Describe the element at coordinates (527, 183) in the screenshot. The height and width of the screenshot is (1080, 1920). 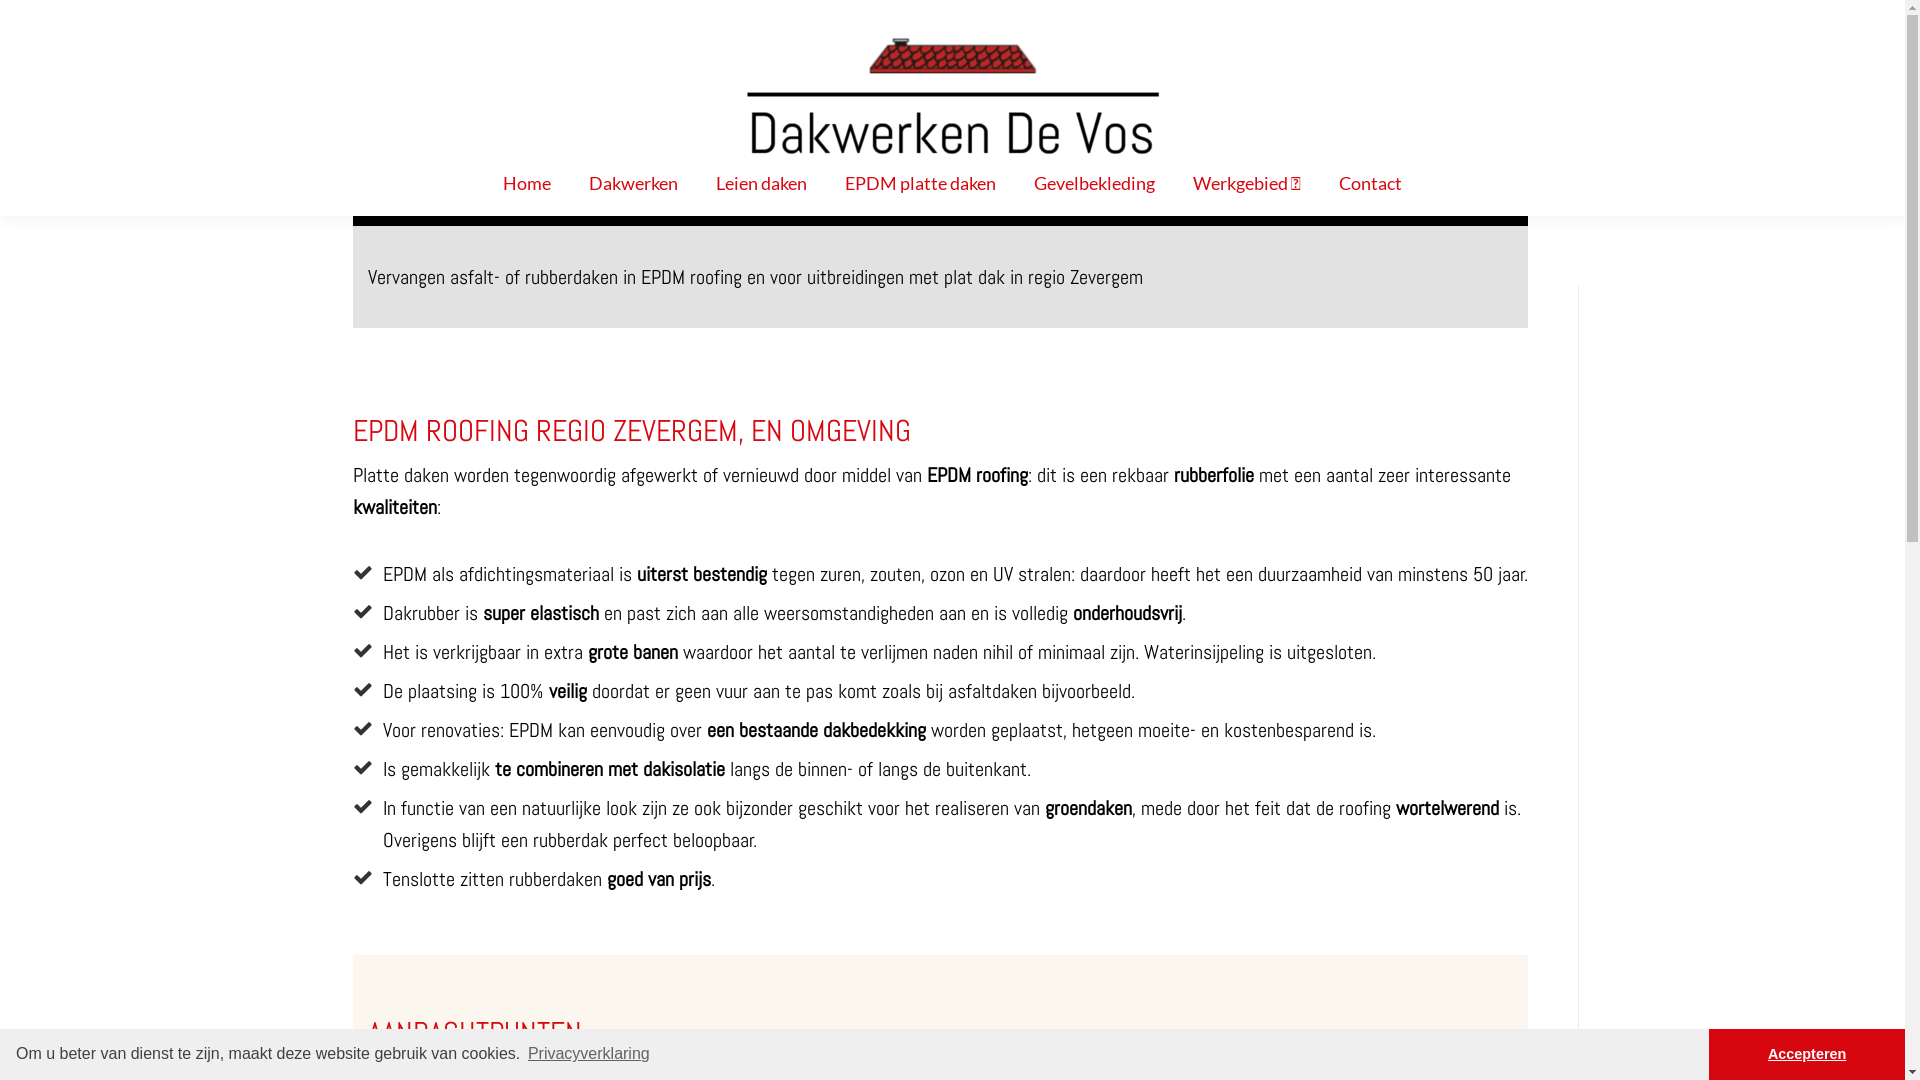
I see `Home` at that location.